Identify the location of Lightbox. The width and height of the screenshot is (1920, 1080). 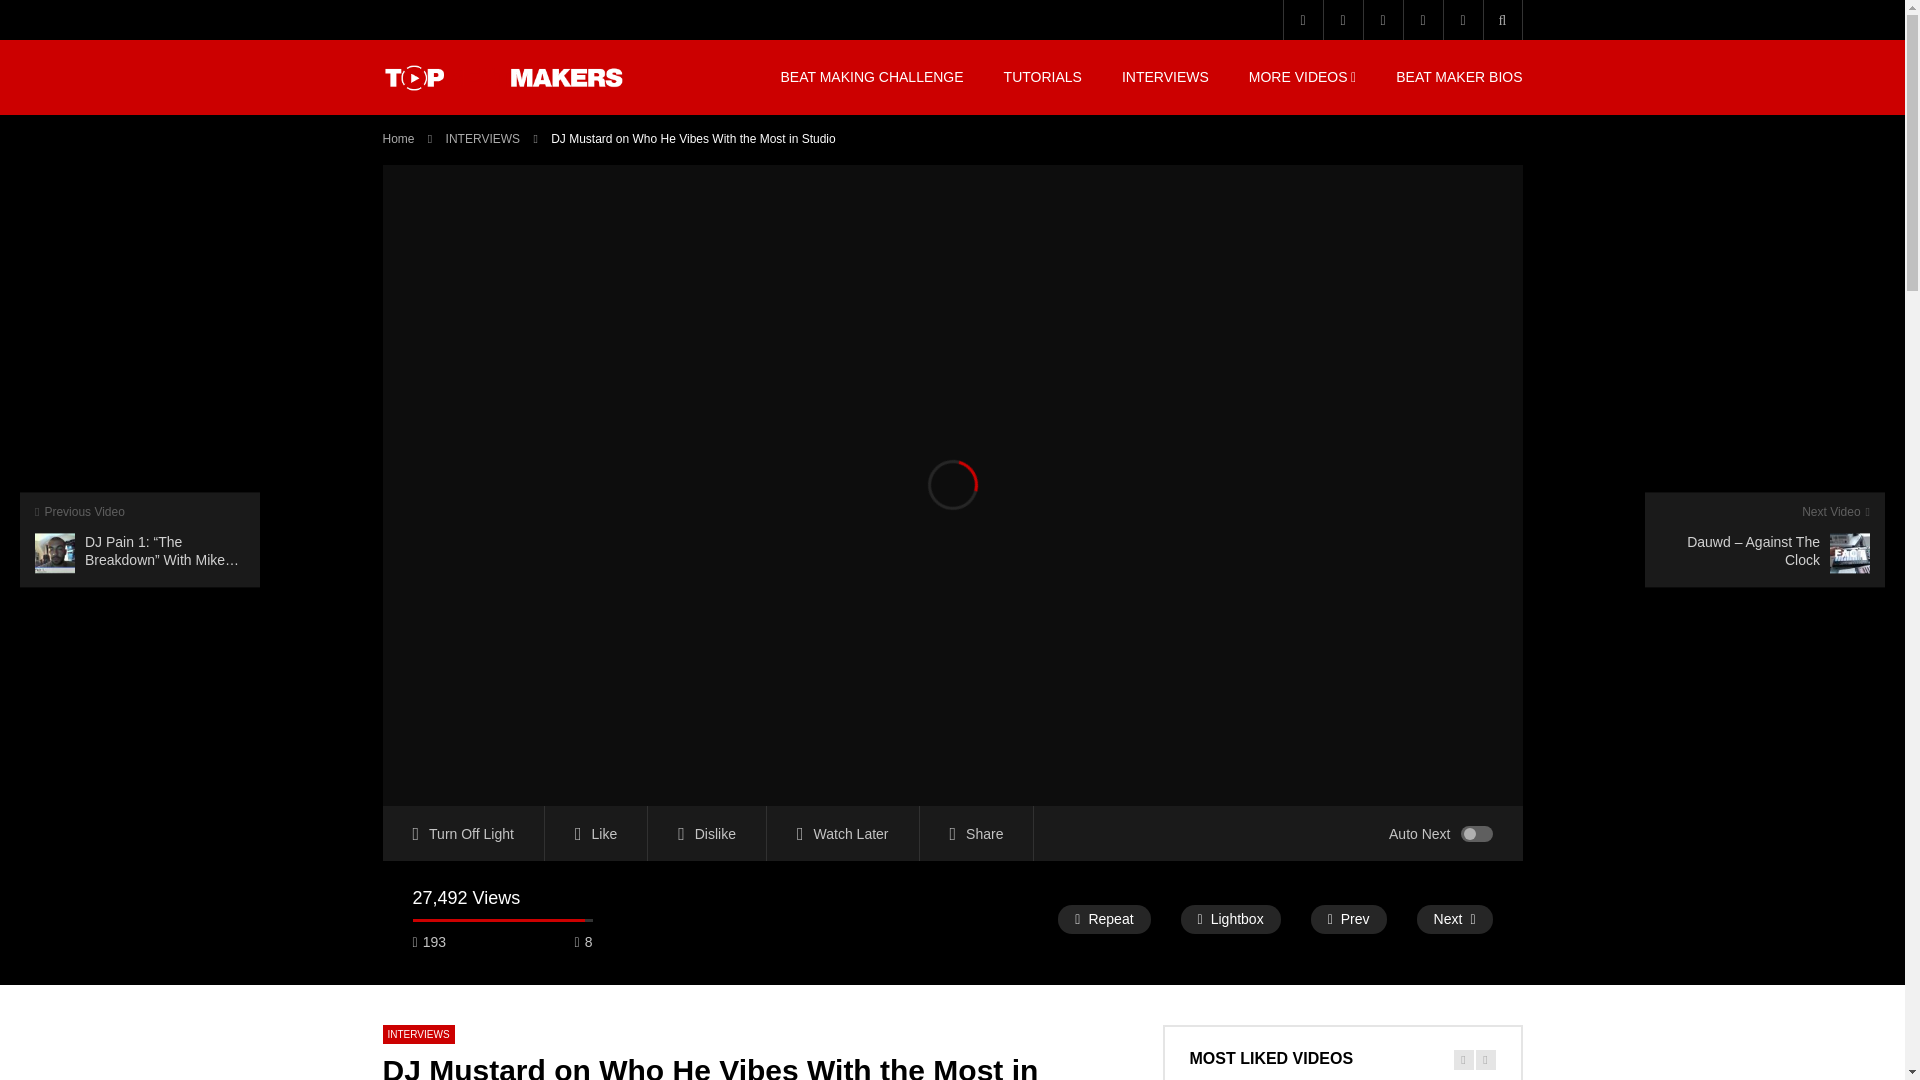
(1230, 920).